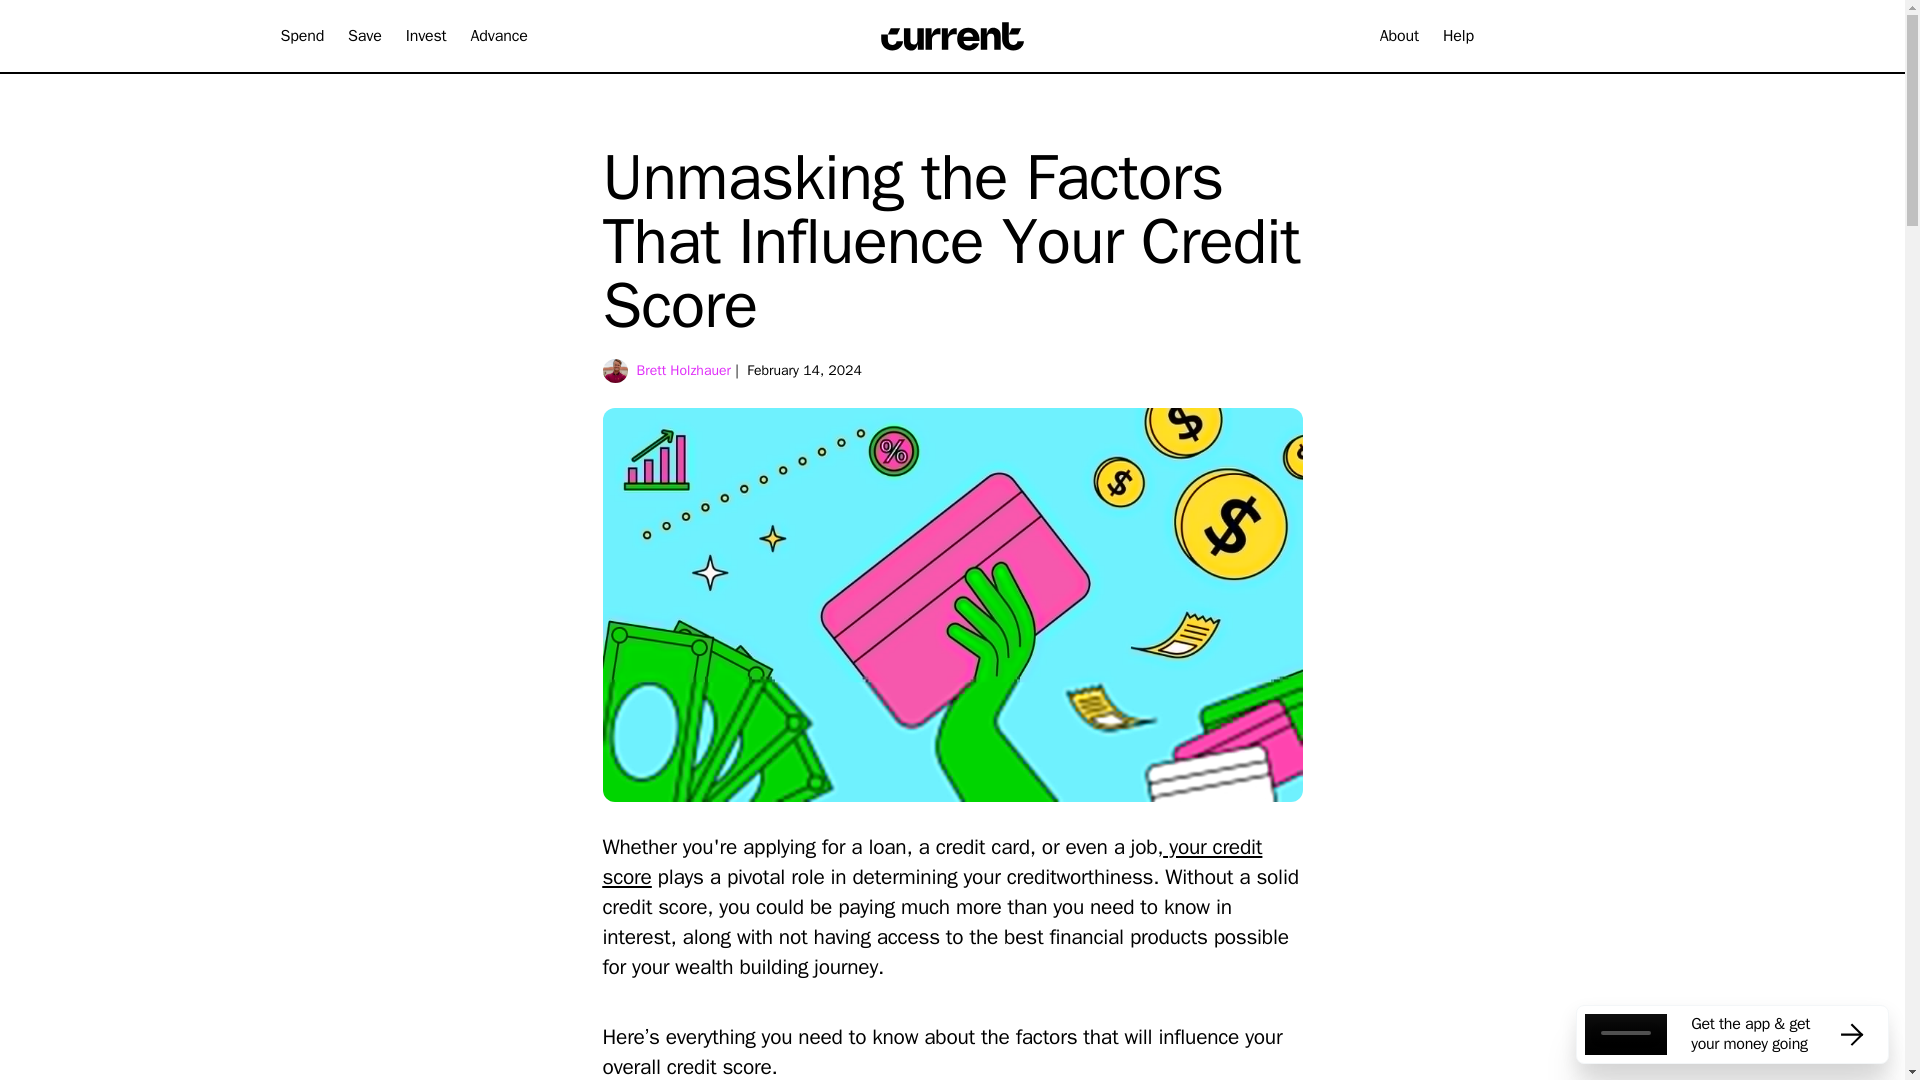 The width and height of the screenshot is (1920, 1080). What do you see at coordinates (1399, 36) in the screenshot?
I see `About` at bounding box center [1399, 36].